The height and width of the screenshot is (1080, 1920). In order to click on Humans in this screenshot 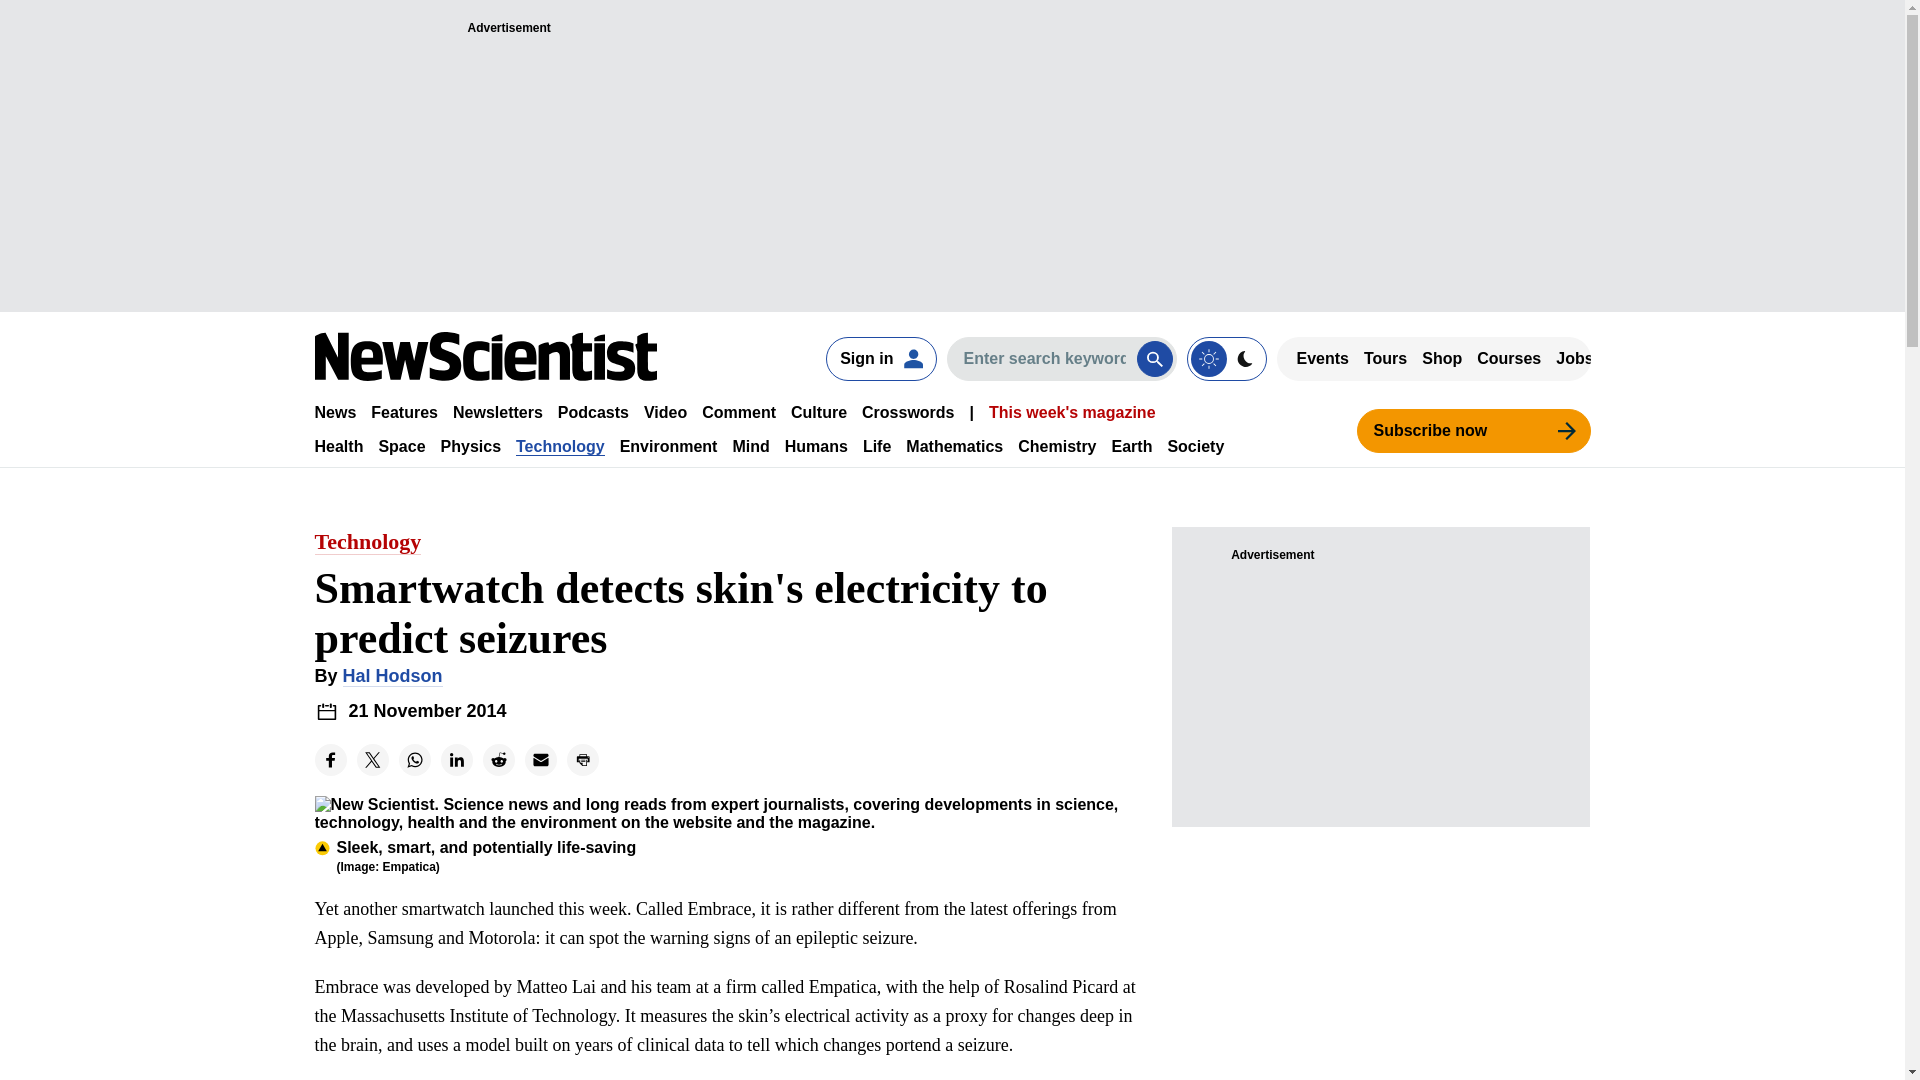, I will do `click(816, 446)`.